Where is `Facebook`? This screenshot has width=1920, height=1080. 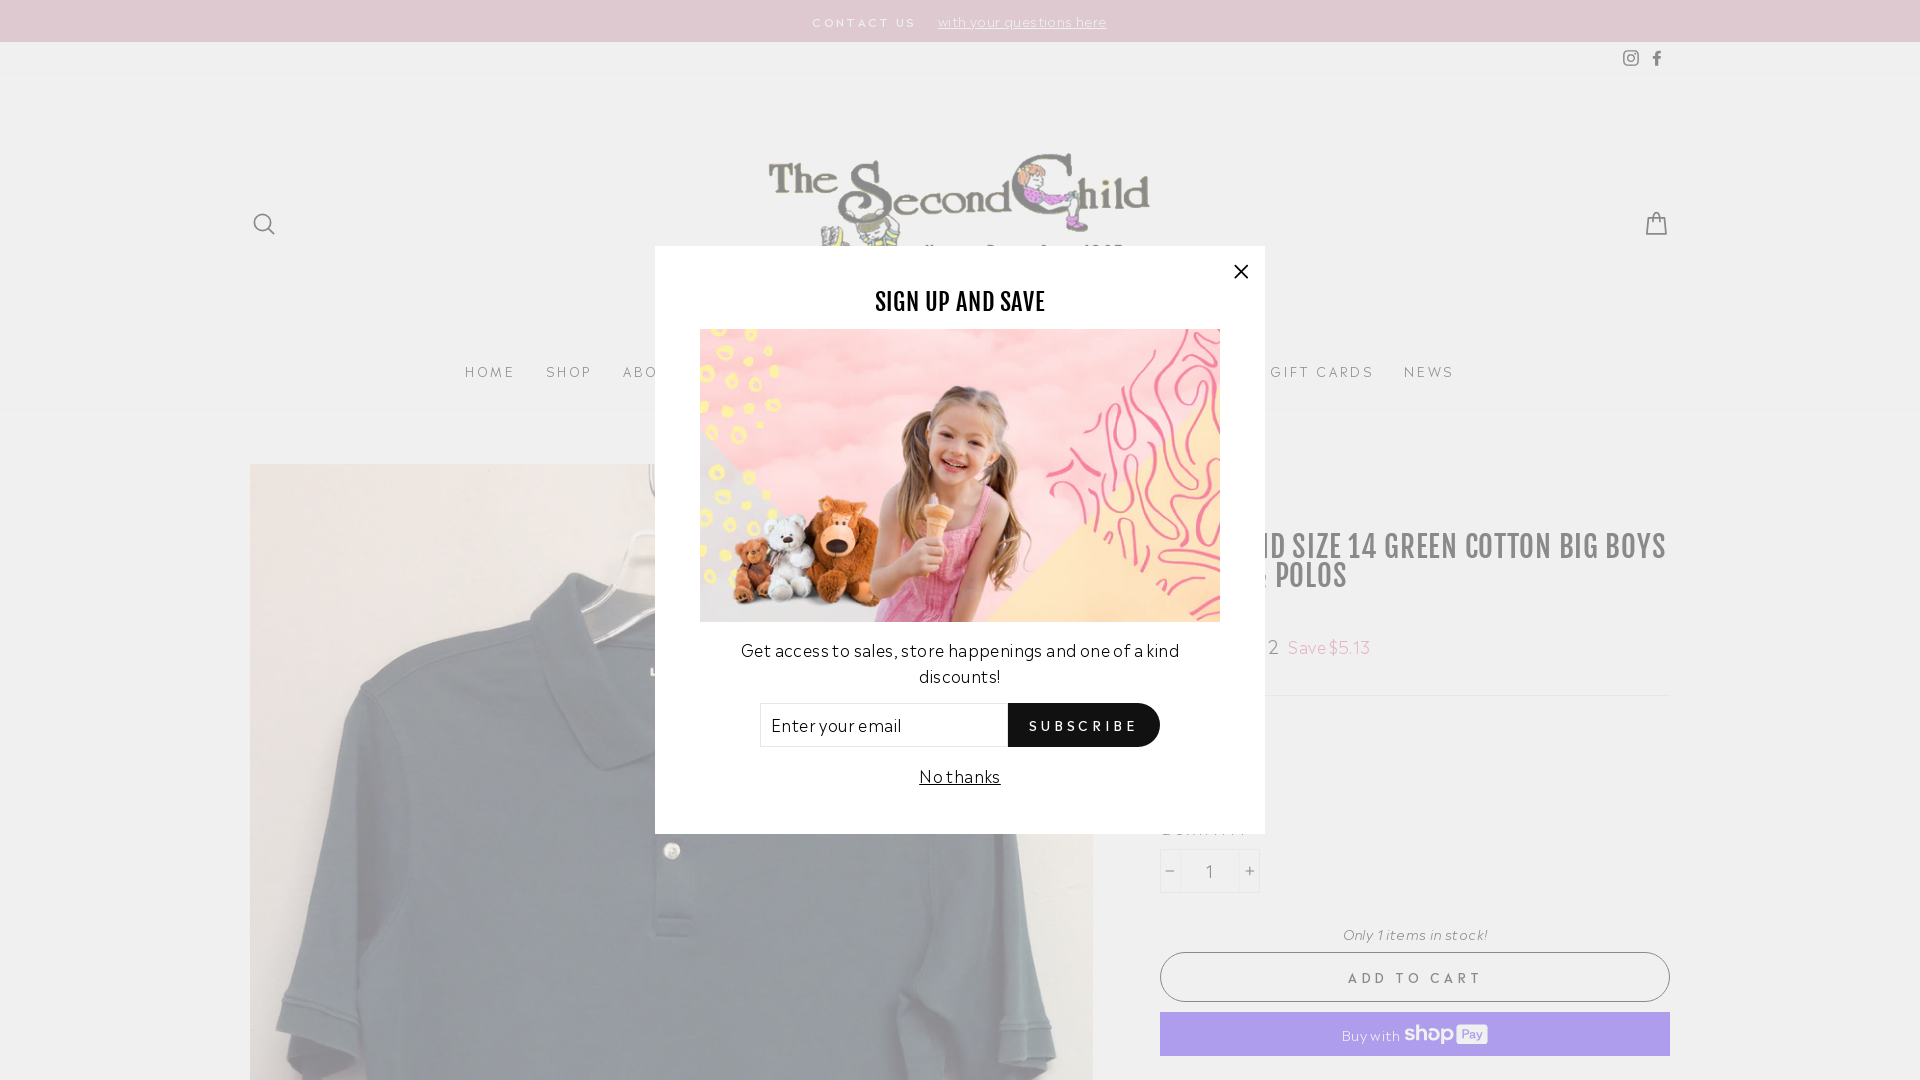 Facebook is located at coordinates (1657, 58).